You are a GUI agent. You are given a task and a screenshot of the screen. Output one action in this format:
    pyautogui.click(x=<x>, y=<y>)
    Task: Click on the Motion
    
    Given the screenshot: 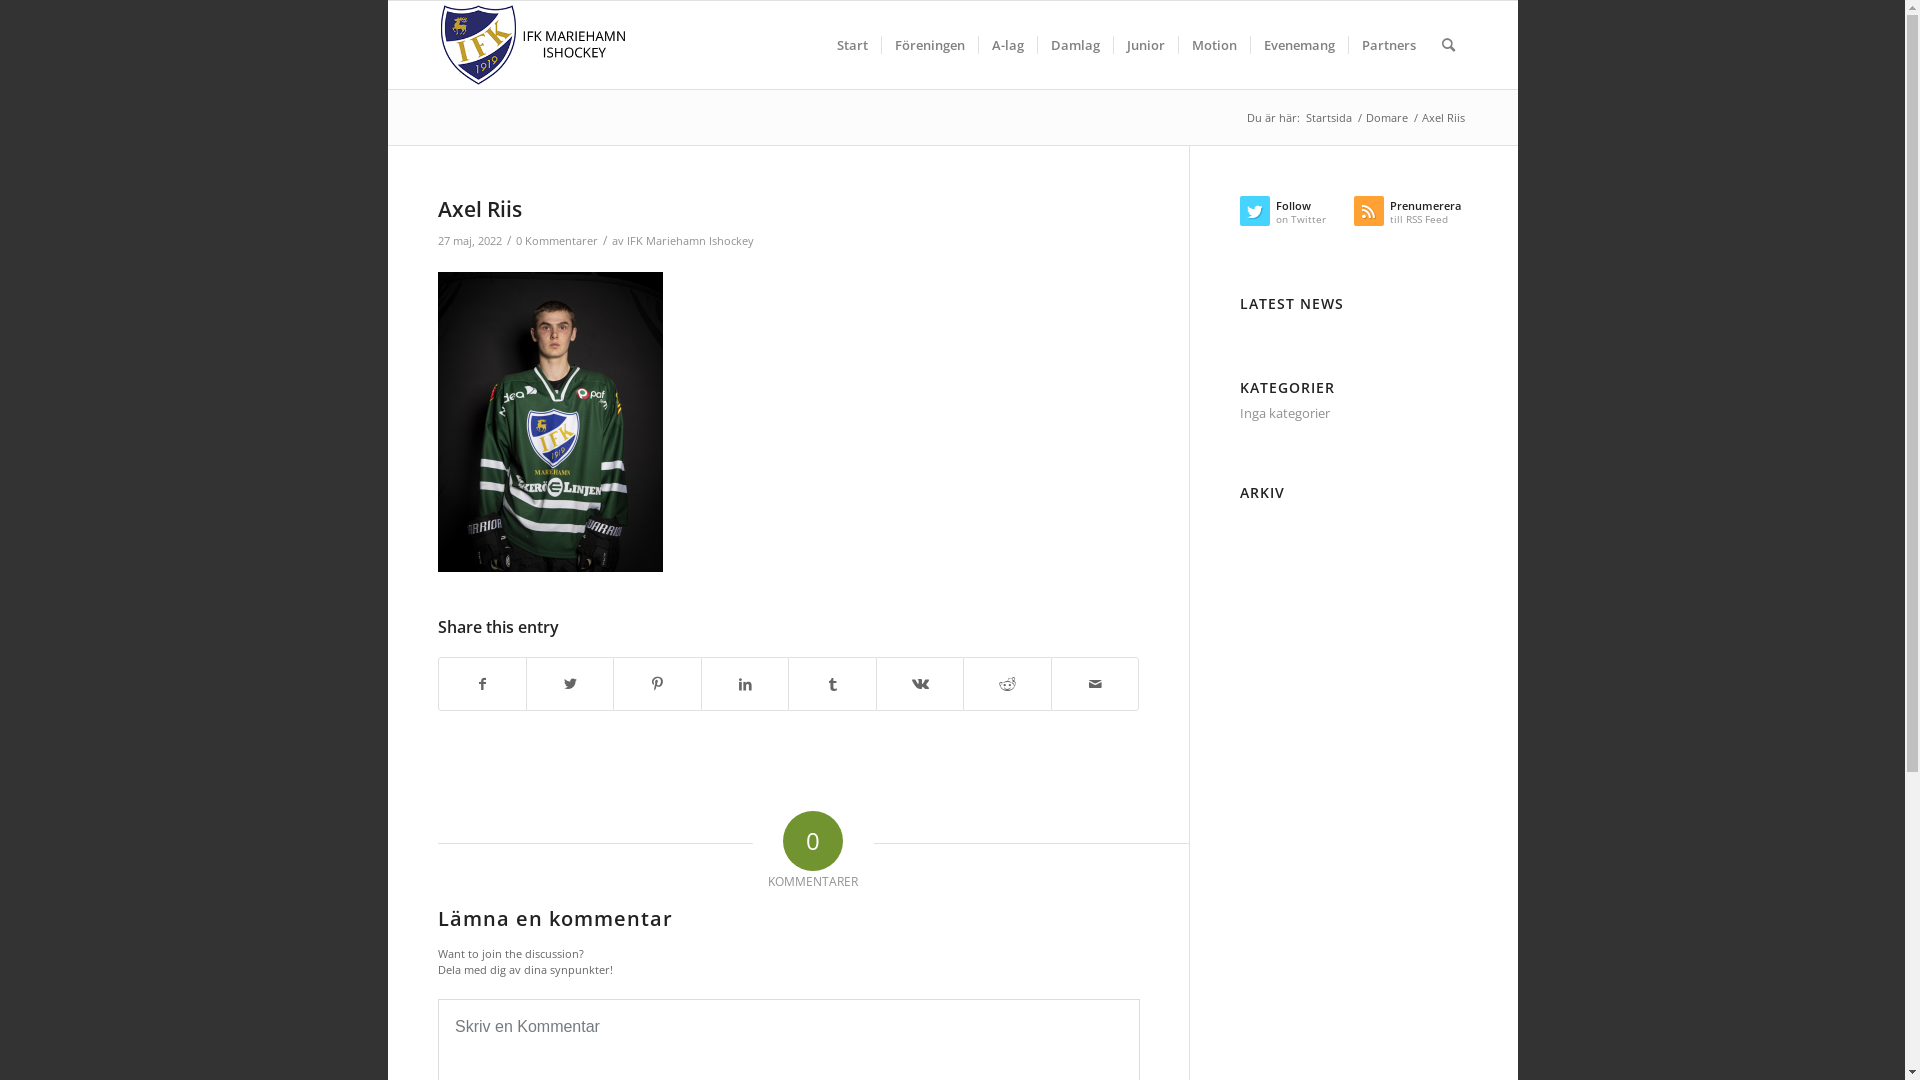 What is the action you would take?
    pyautogui.click(x=1214, y=45)
    